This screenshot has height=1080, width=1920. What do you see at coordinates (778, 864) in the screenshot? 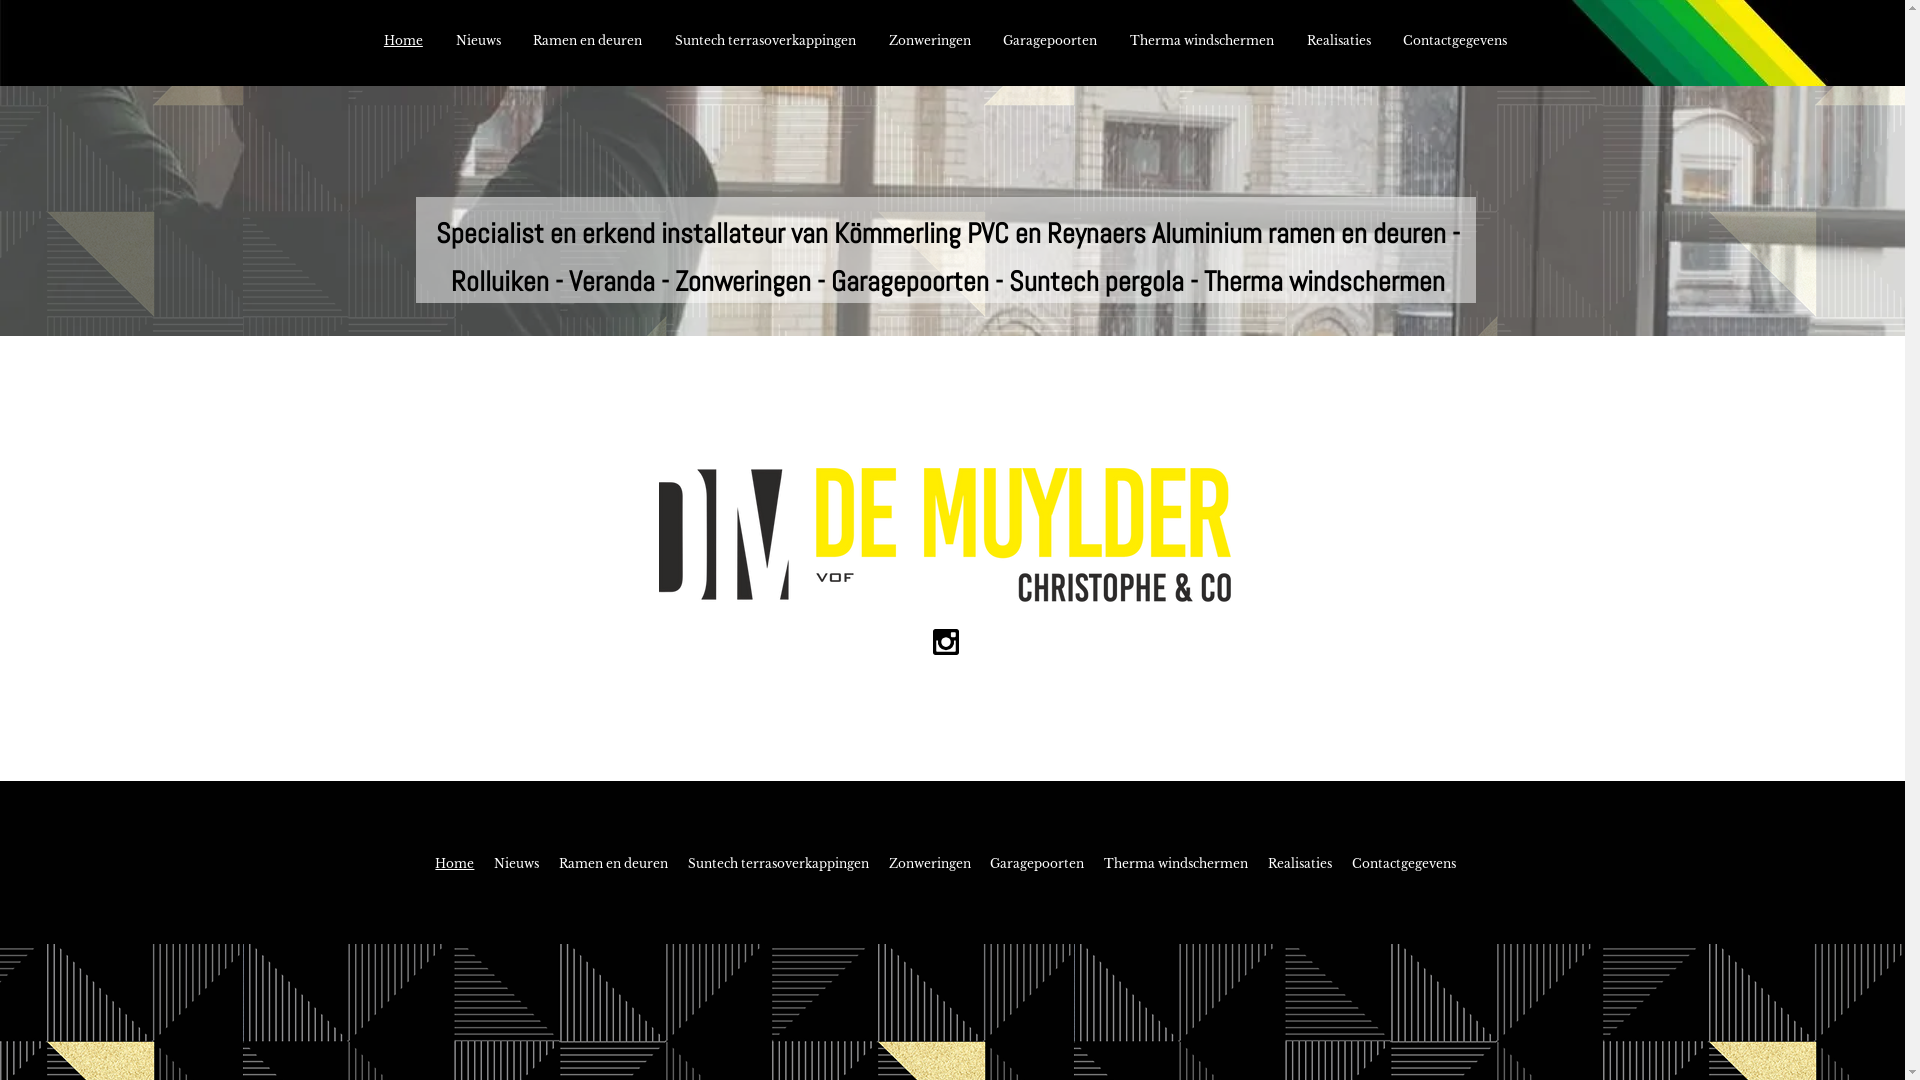
I see `Suntech terrasoverkappingen` at bounding box center [778, 864].